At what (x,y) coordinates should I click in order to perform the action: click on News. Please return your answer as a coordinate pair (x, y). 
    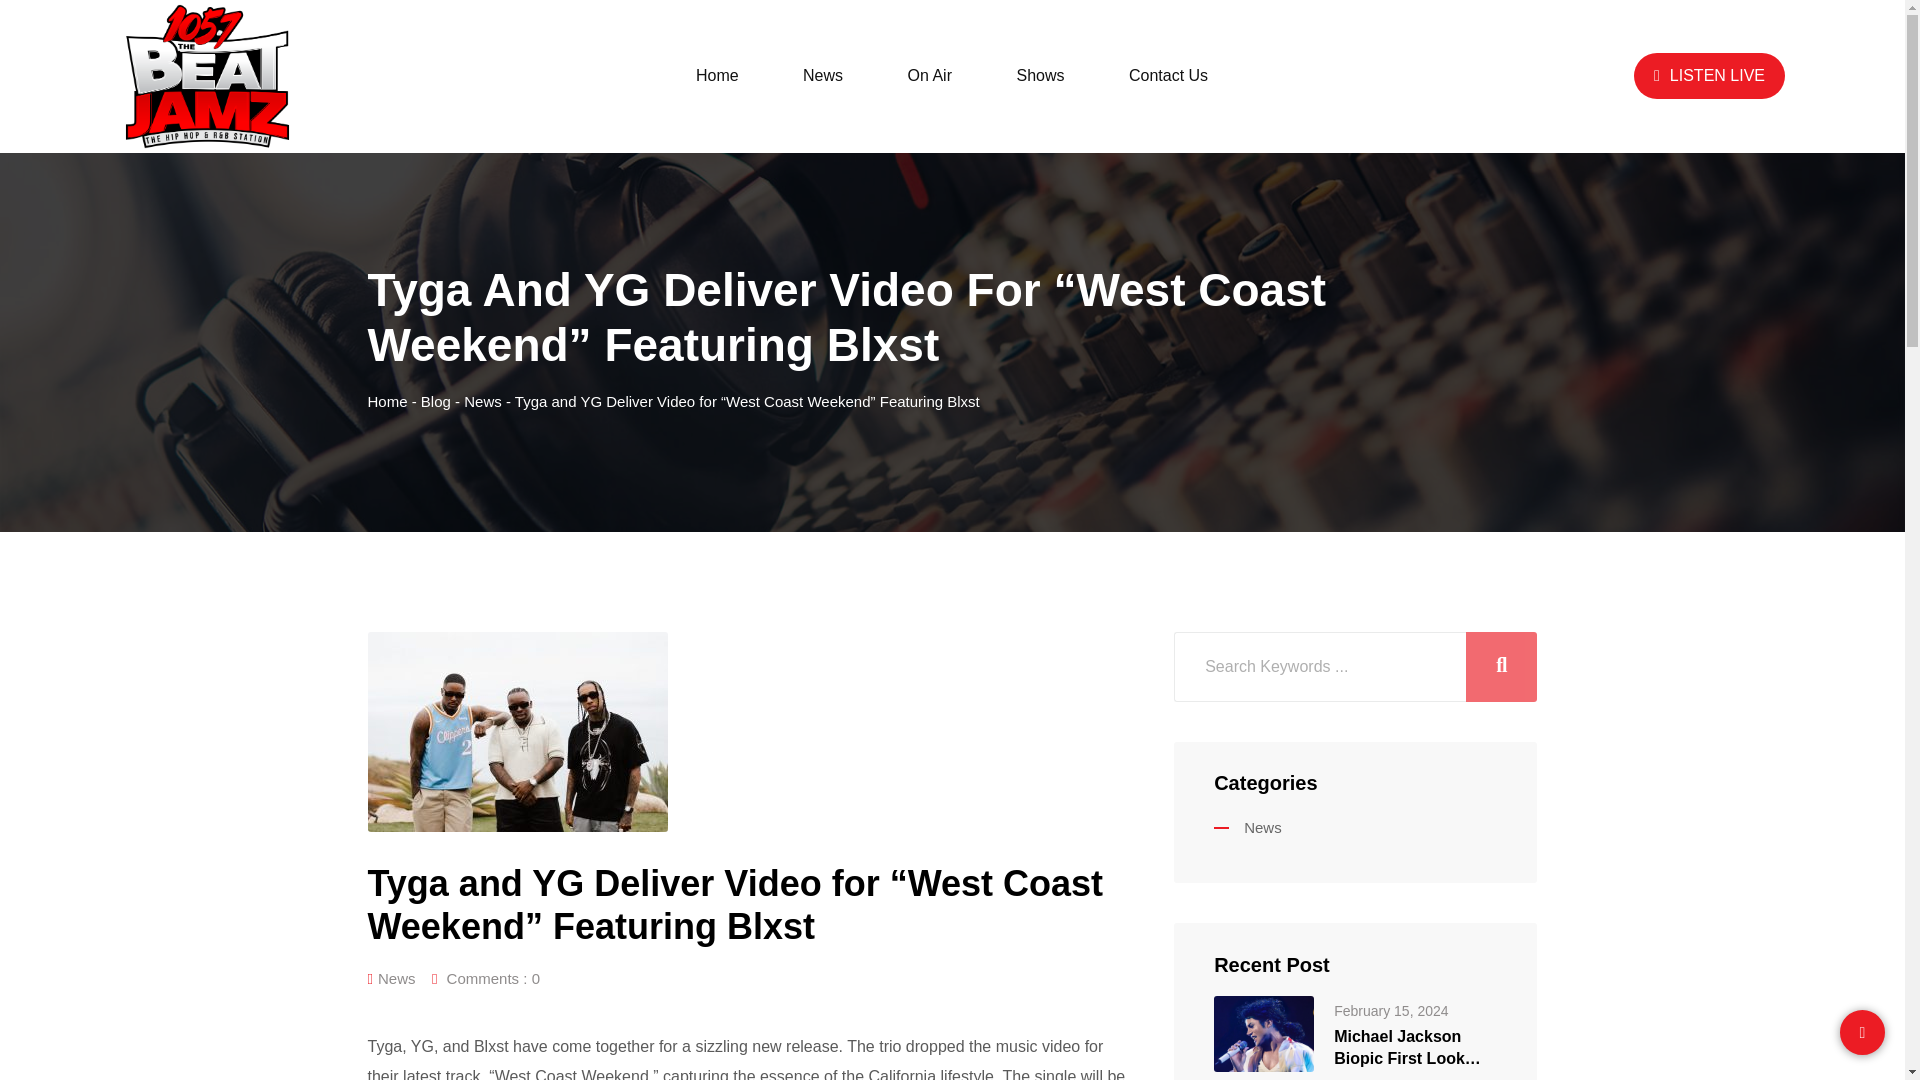
    Looking at the image, I should click on (1248, 826).